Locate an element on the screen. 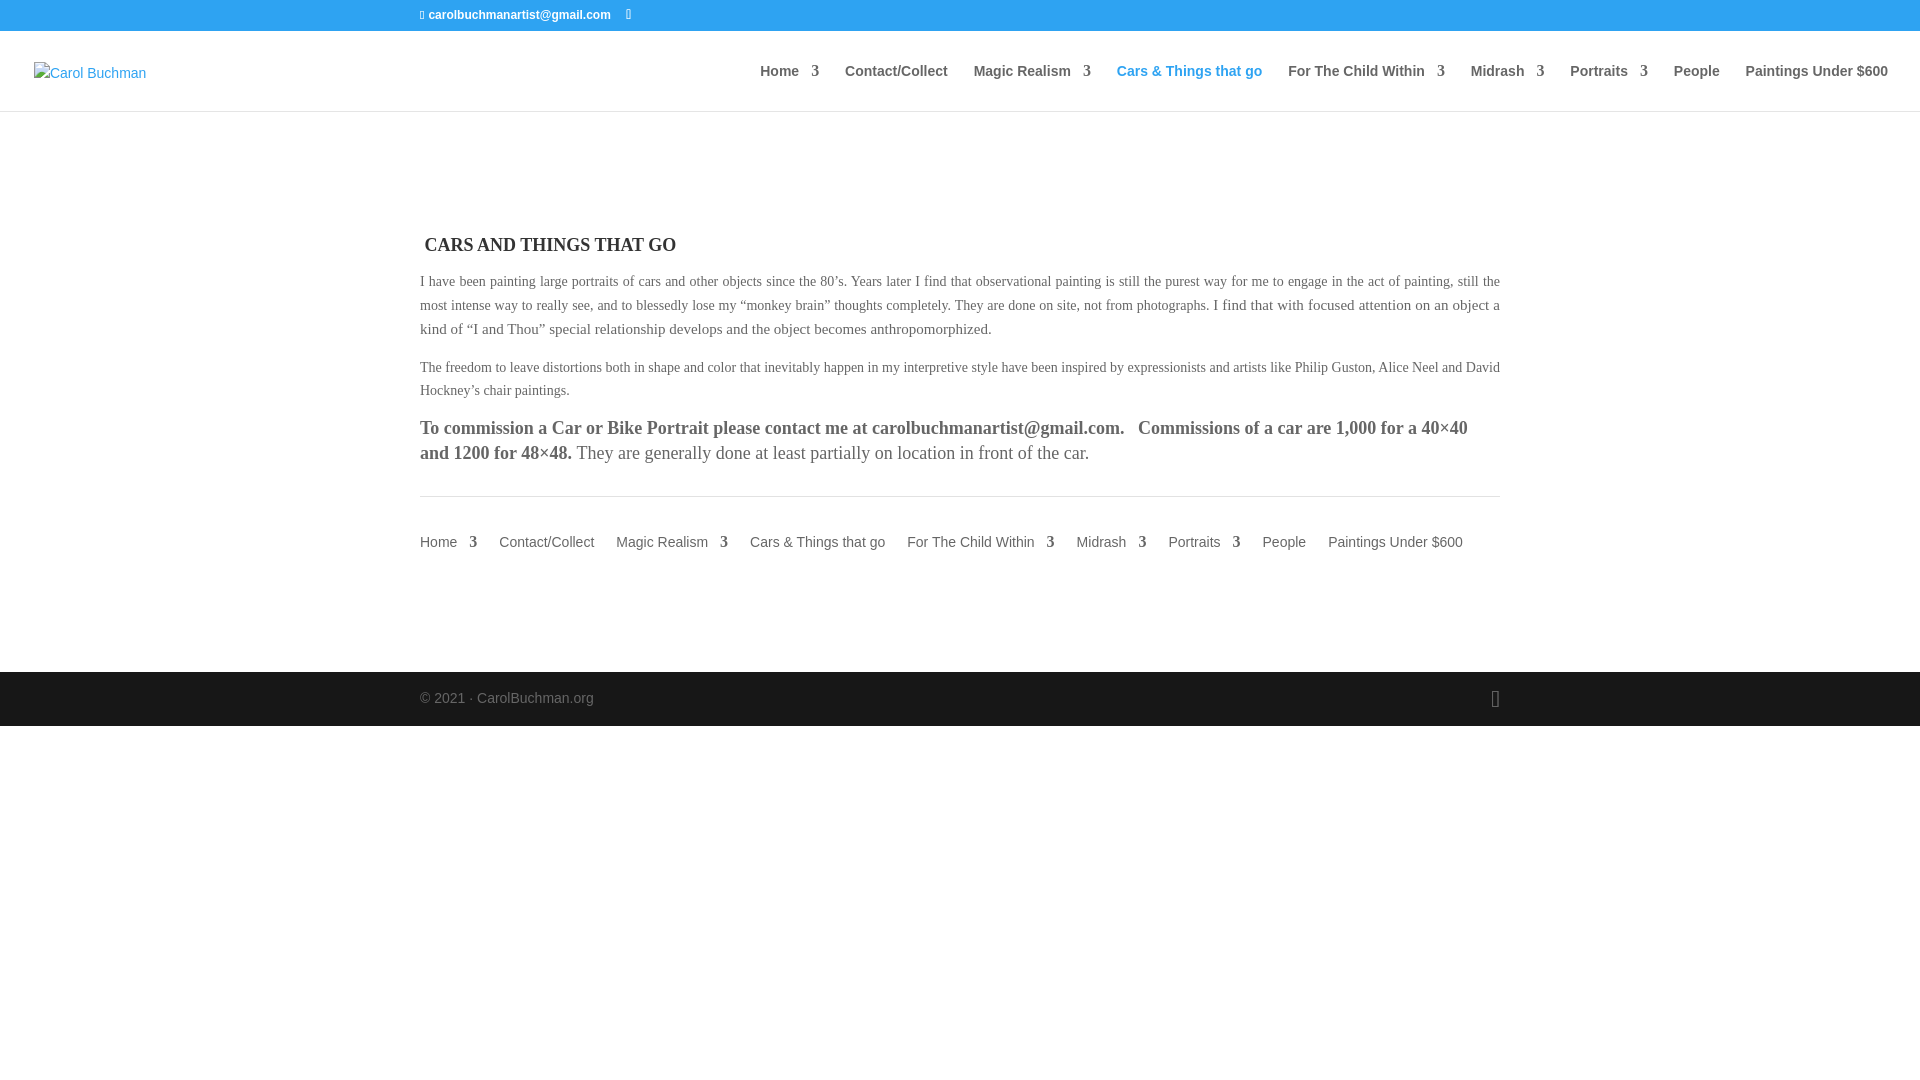  Home is located at coordinates (790, 87).